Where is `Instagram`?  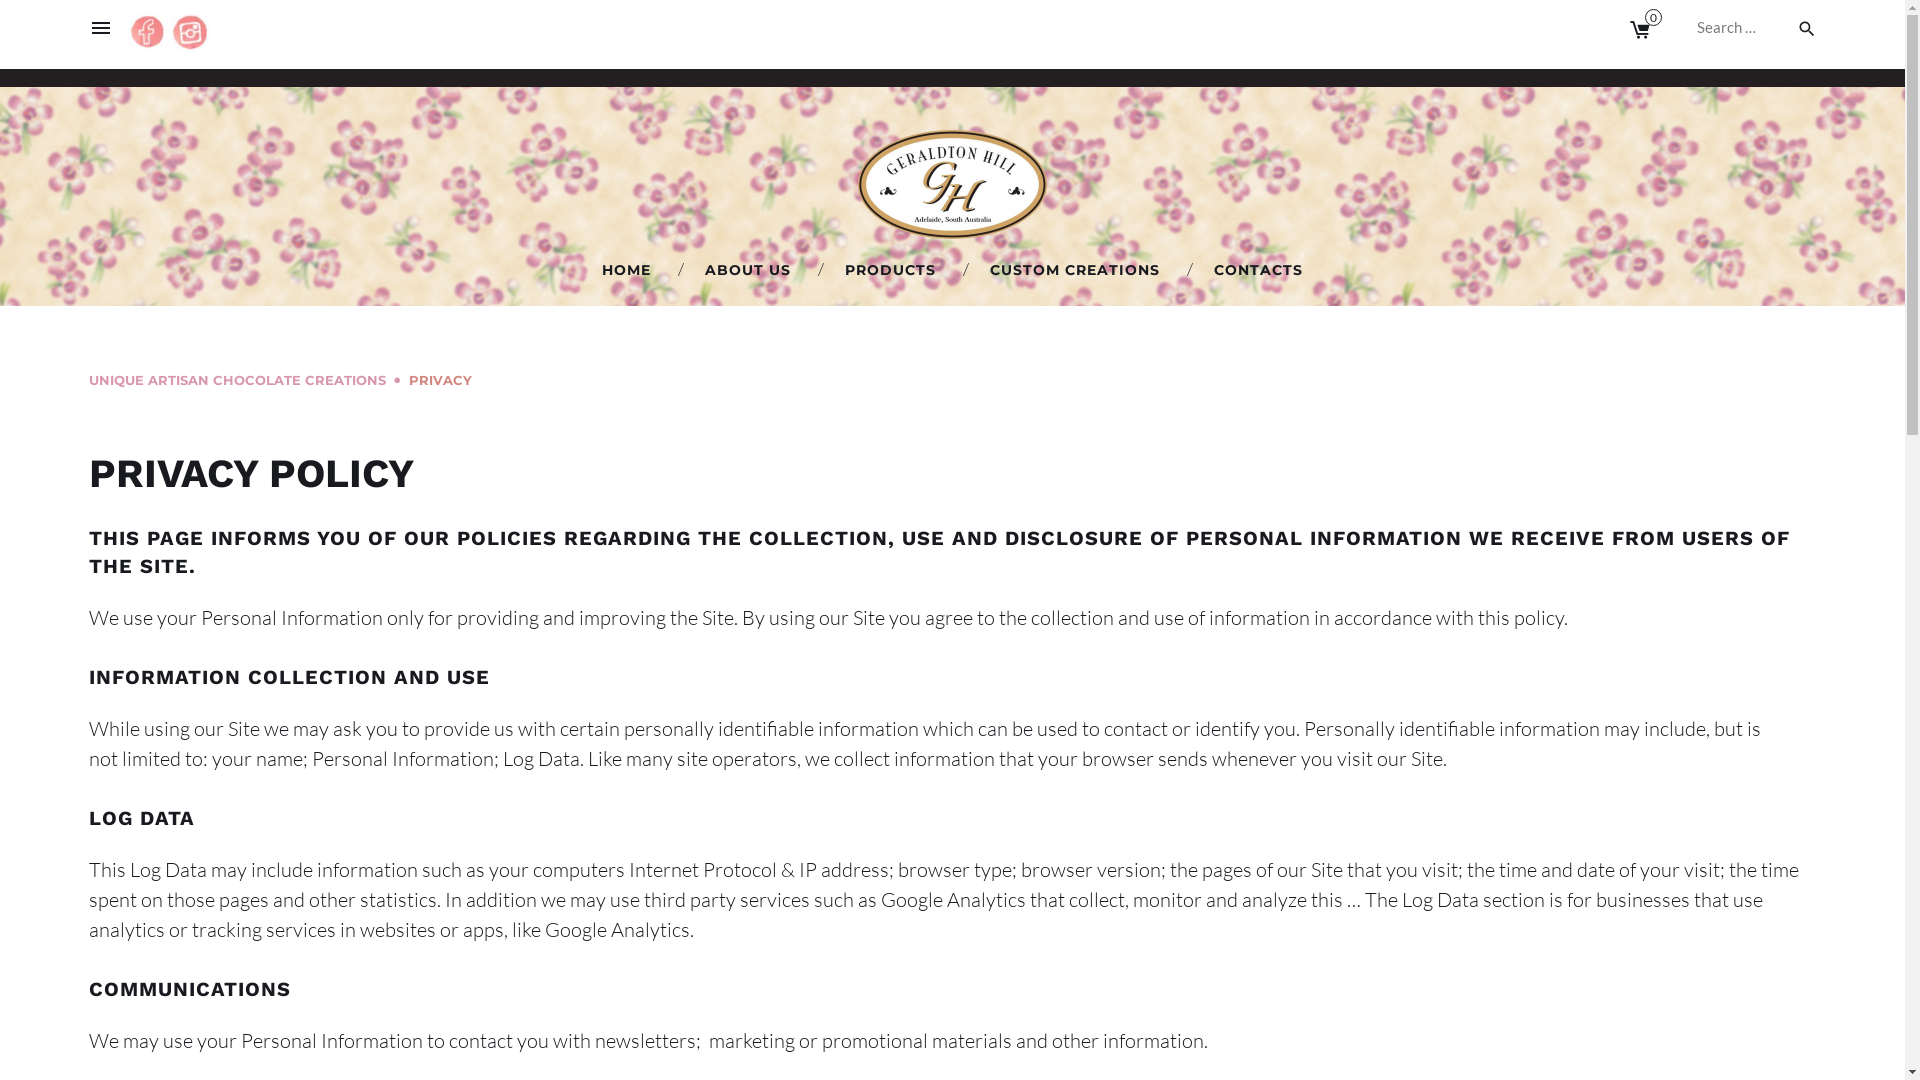 Instagram is located at coordinates (1799, 180).